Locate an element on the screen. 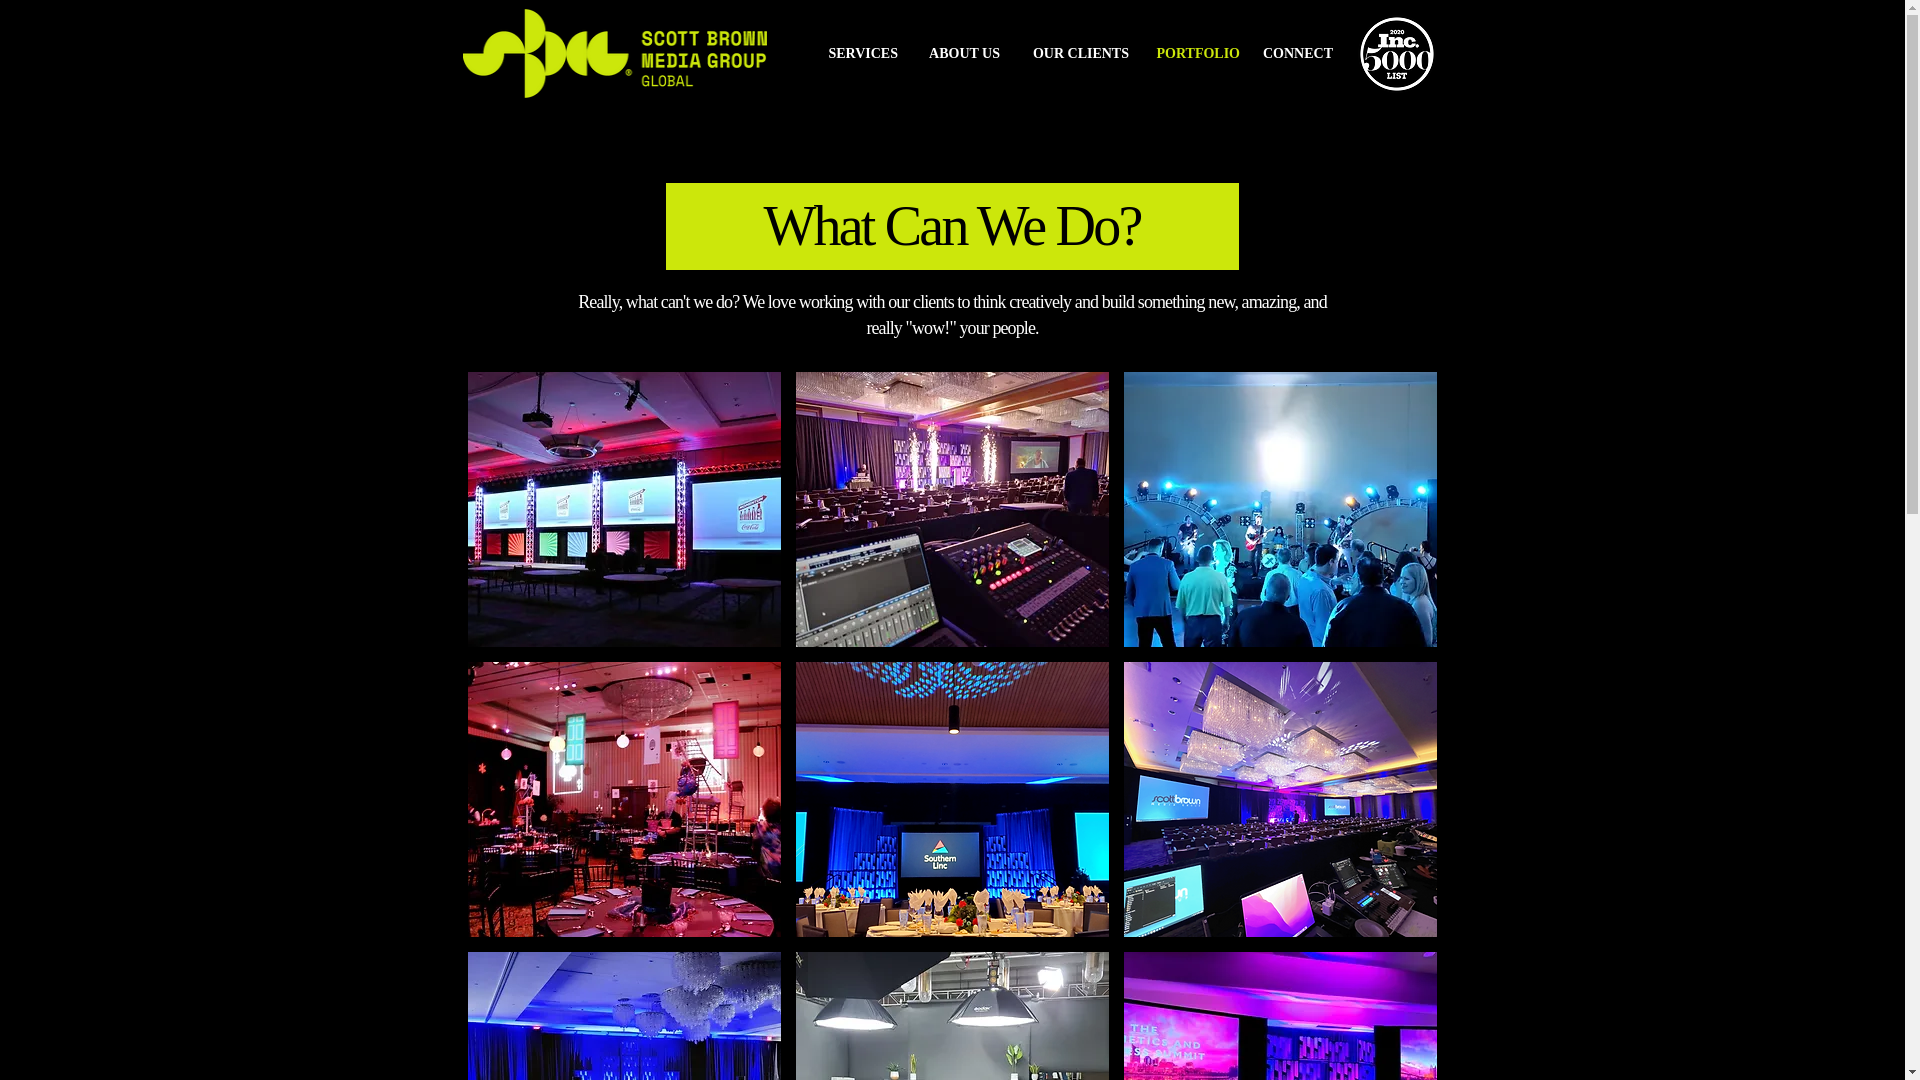  CONNECT is located at coordinates (1301, 54).